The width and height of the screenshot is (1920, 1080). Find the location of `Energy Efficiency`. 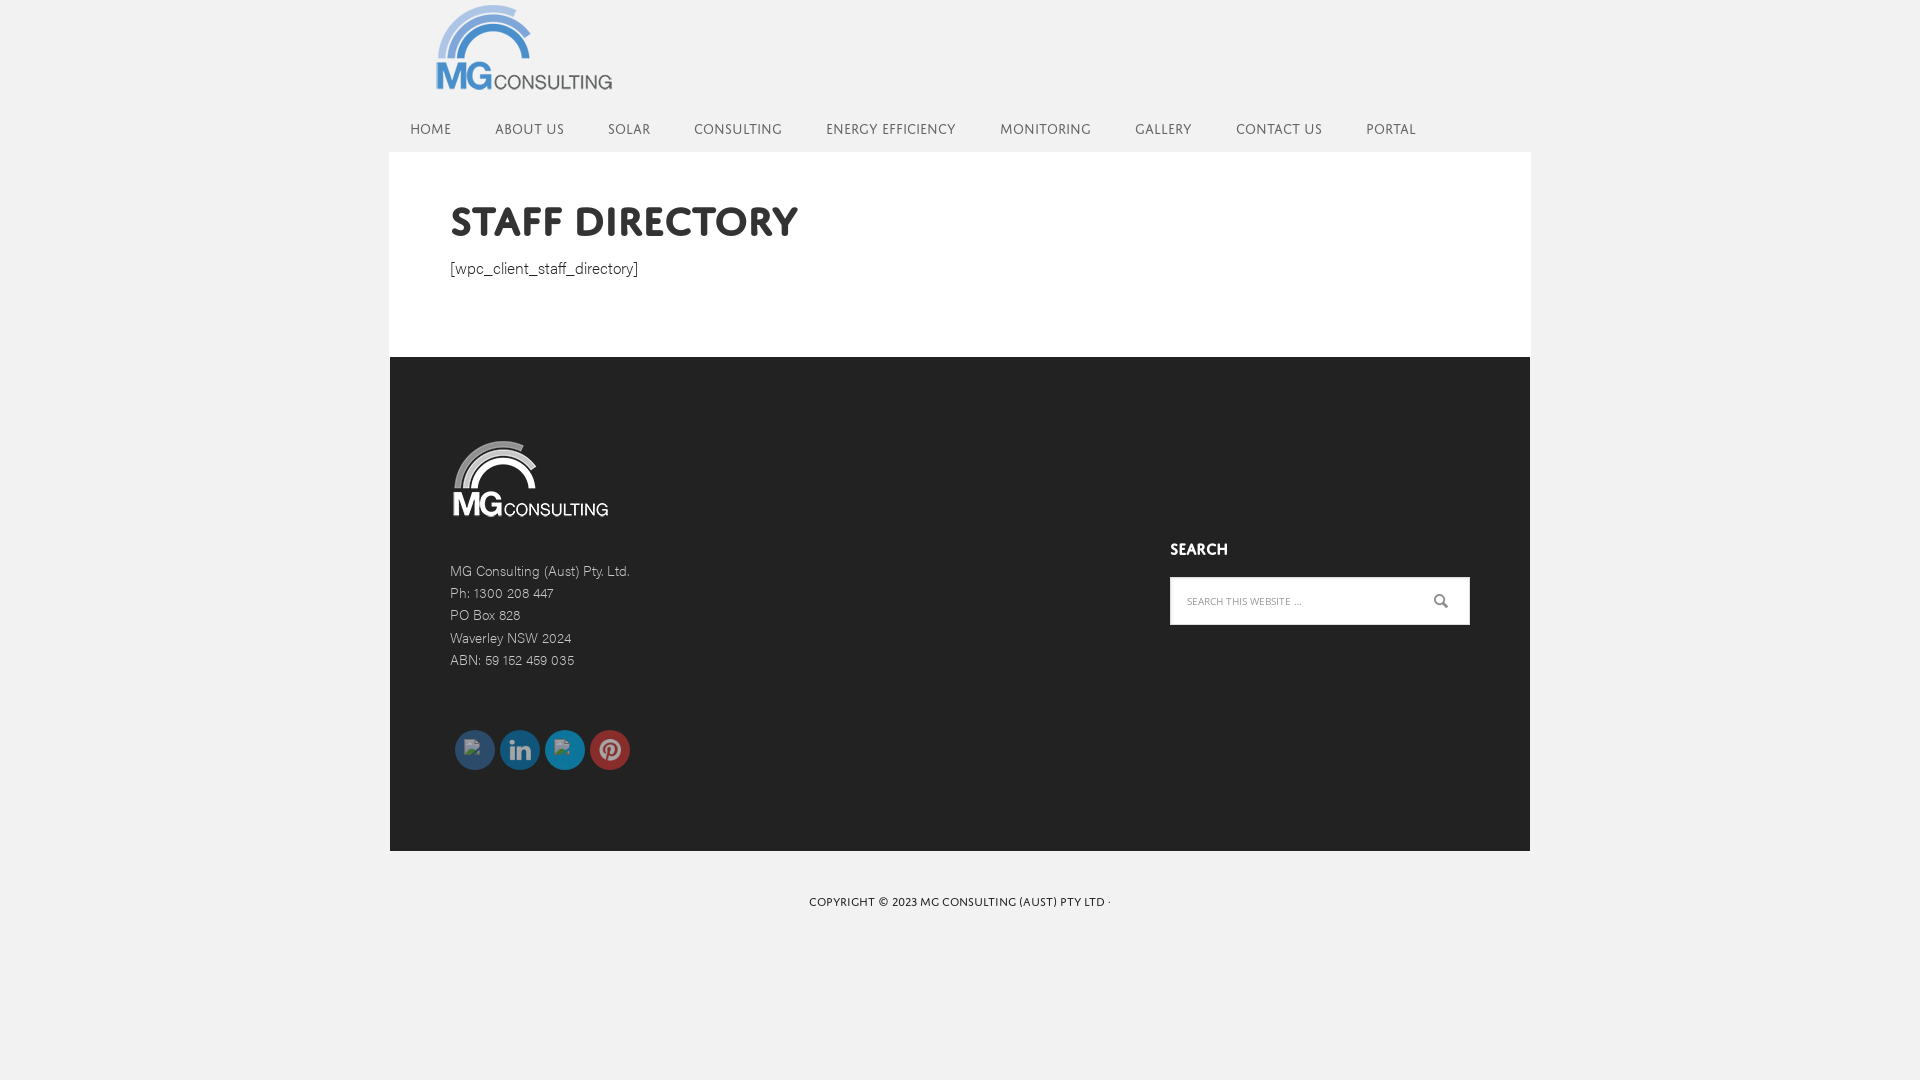

Energy Efficiency is located at coordinates (891, 126).